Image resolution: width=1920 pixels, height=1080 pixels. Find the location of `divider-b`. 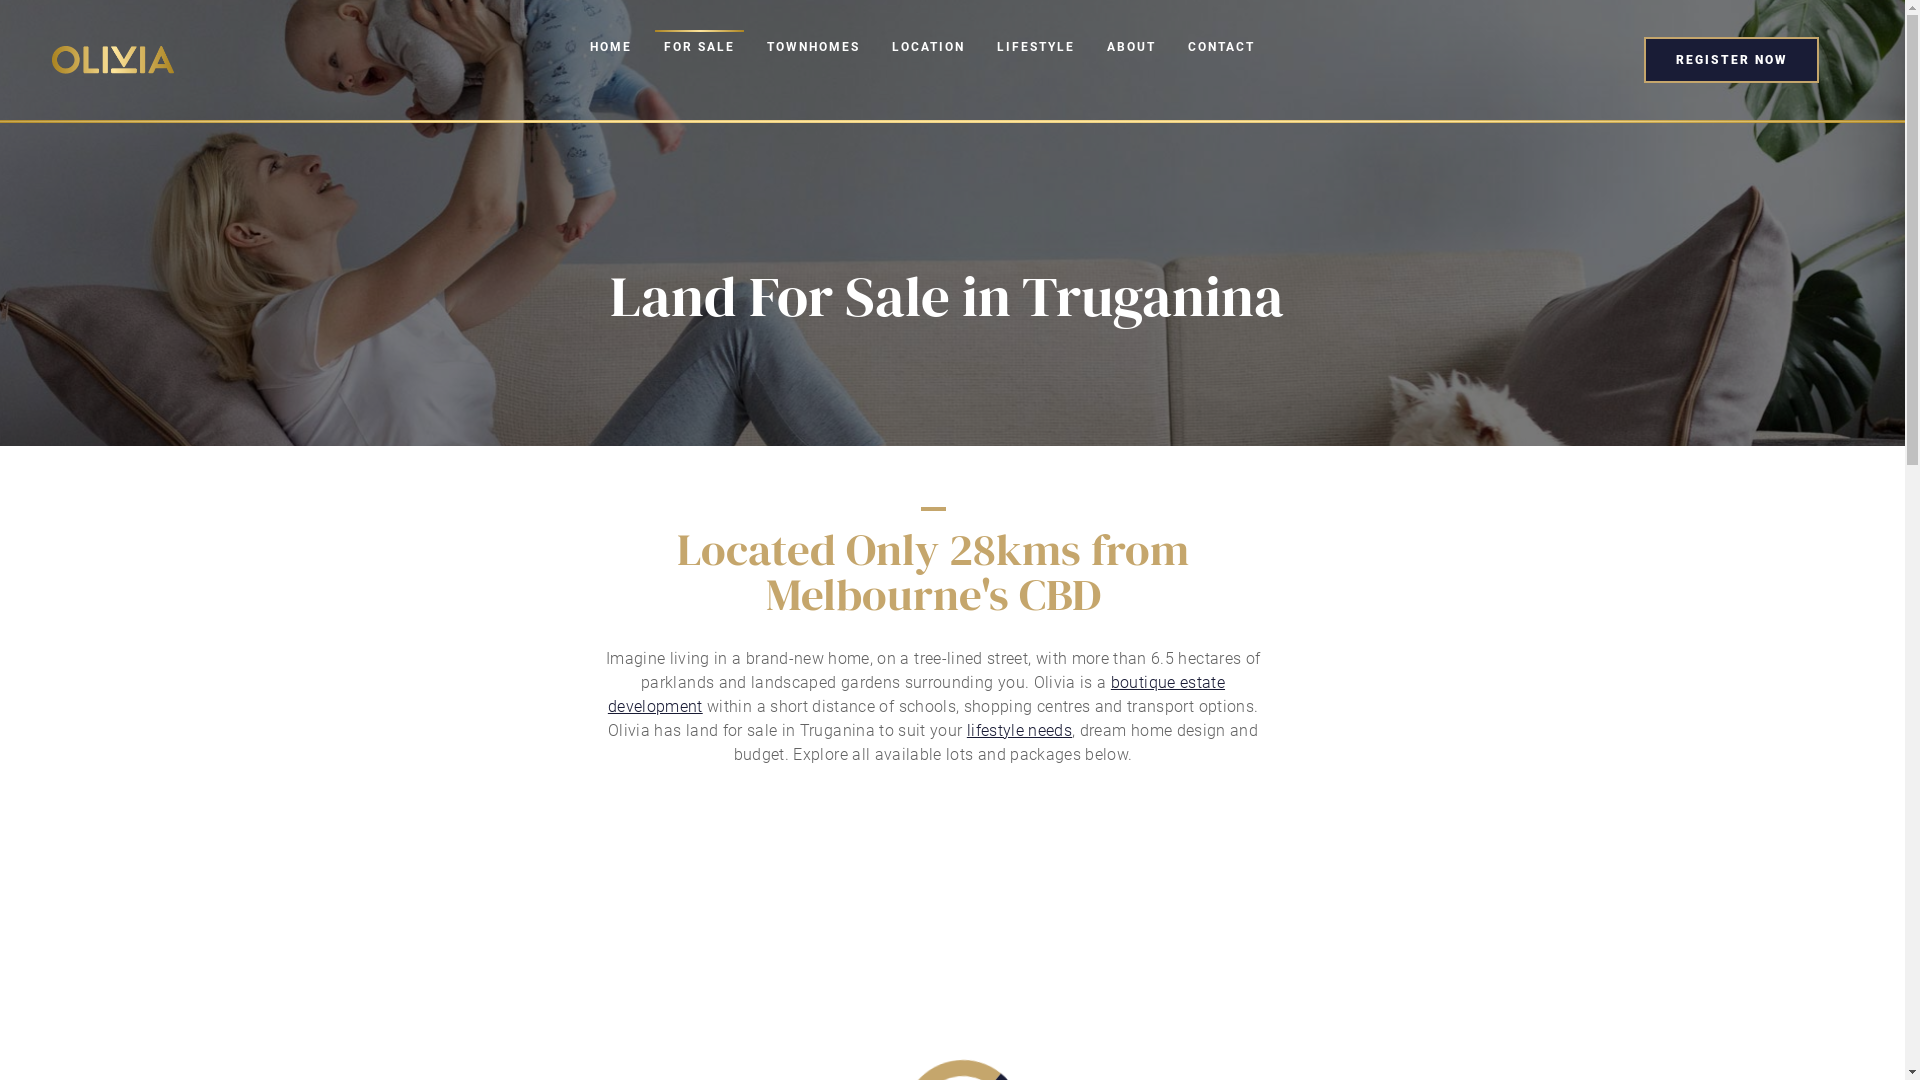

divider-b is located at coordinates (934, 509).